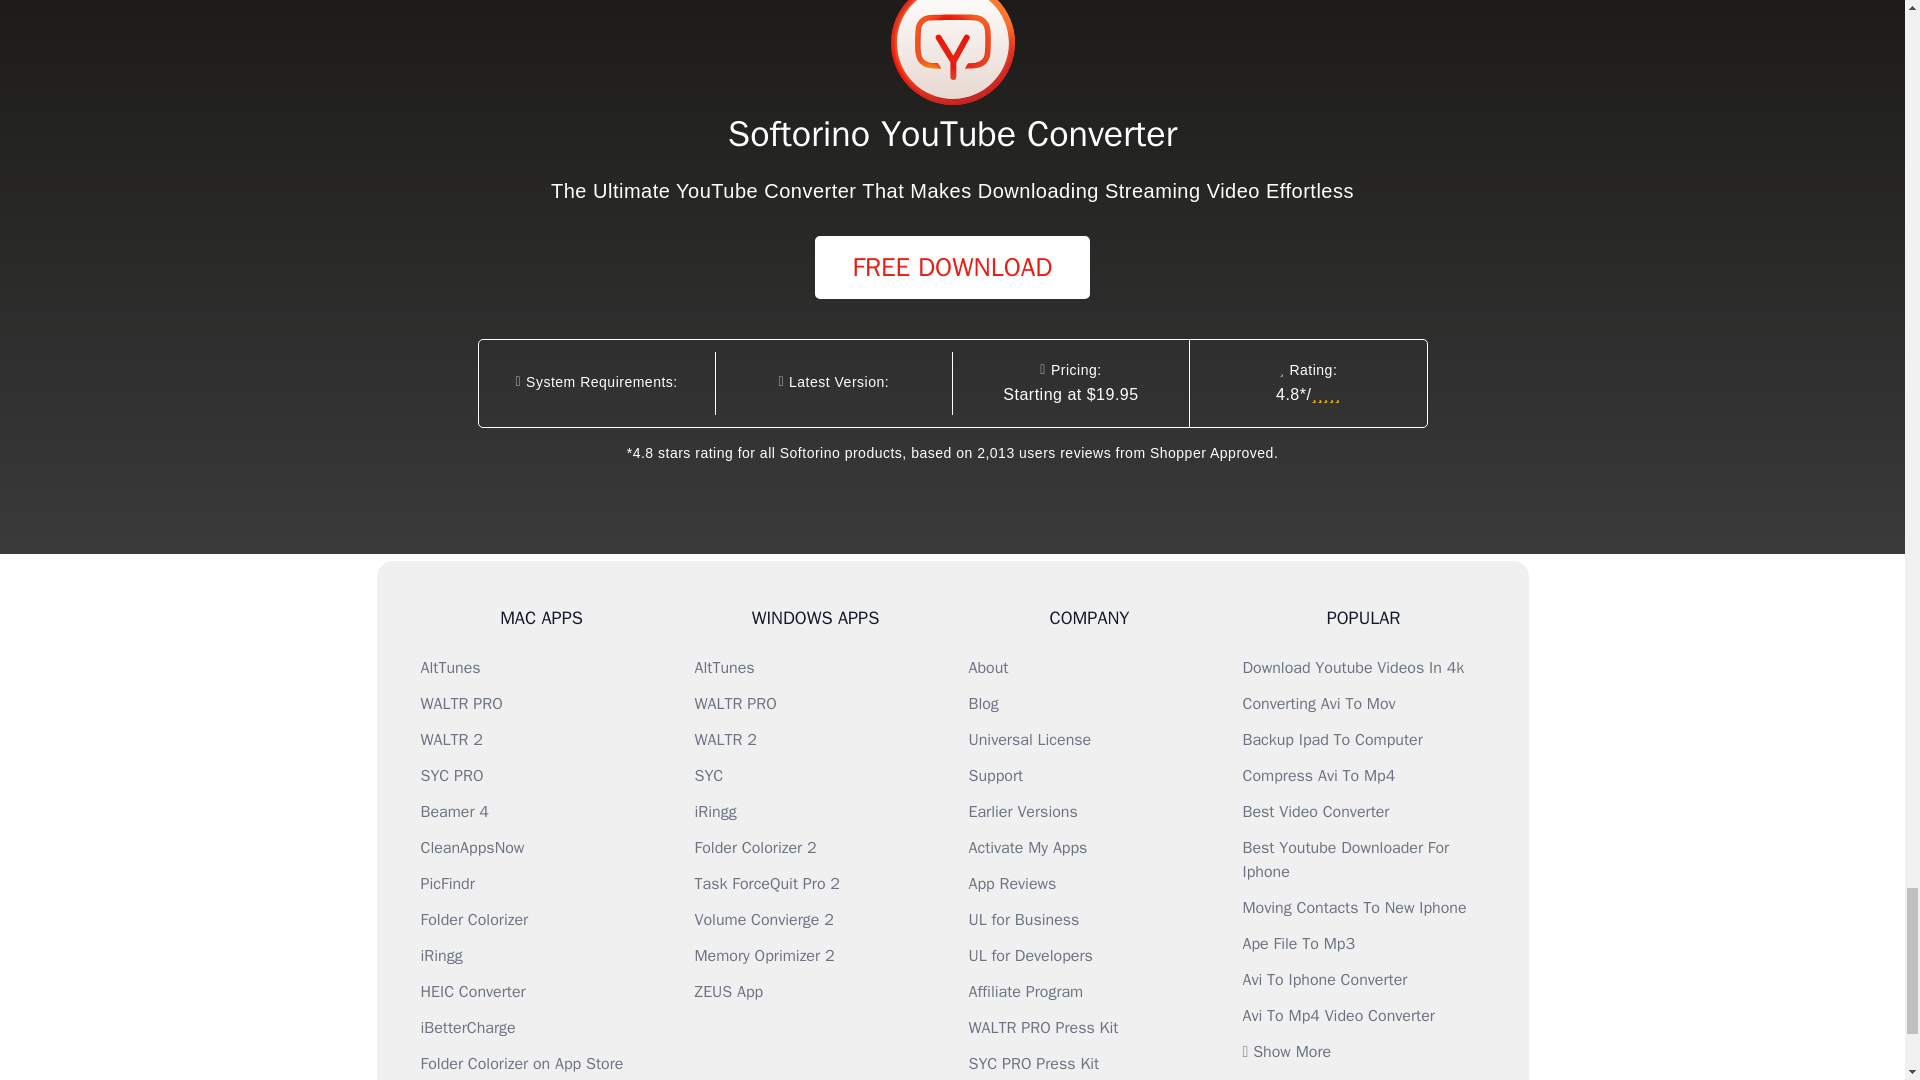 Image resolution: width=1920 pixels, height=1080 pixels. What do you see at coordinates (1346, 860) in the screenshot?
I see `best youtube downloader for iphone` at bounding box center [1346, 860].